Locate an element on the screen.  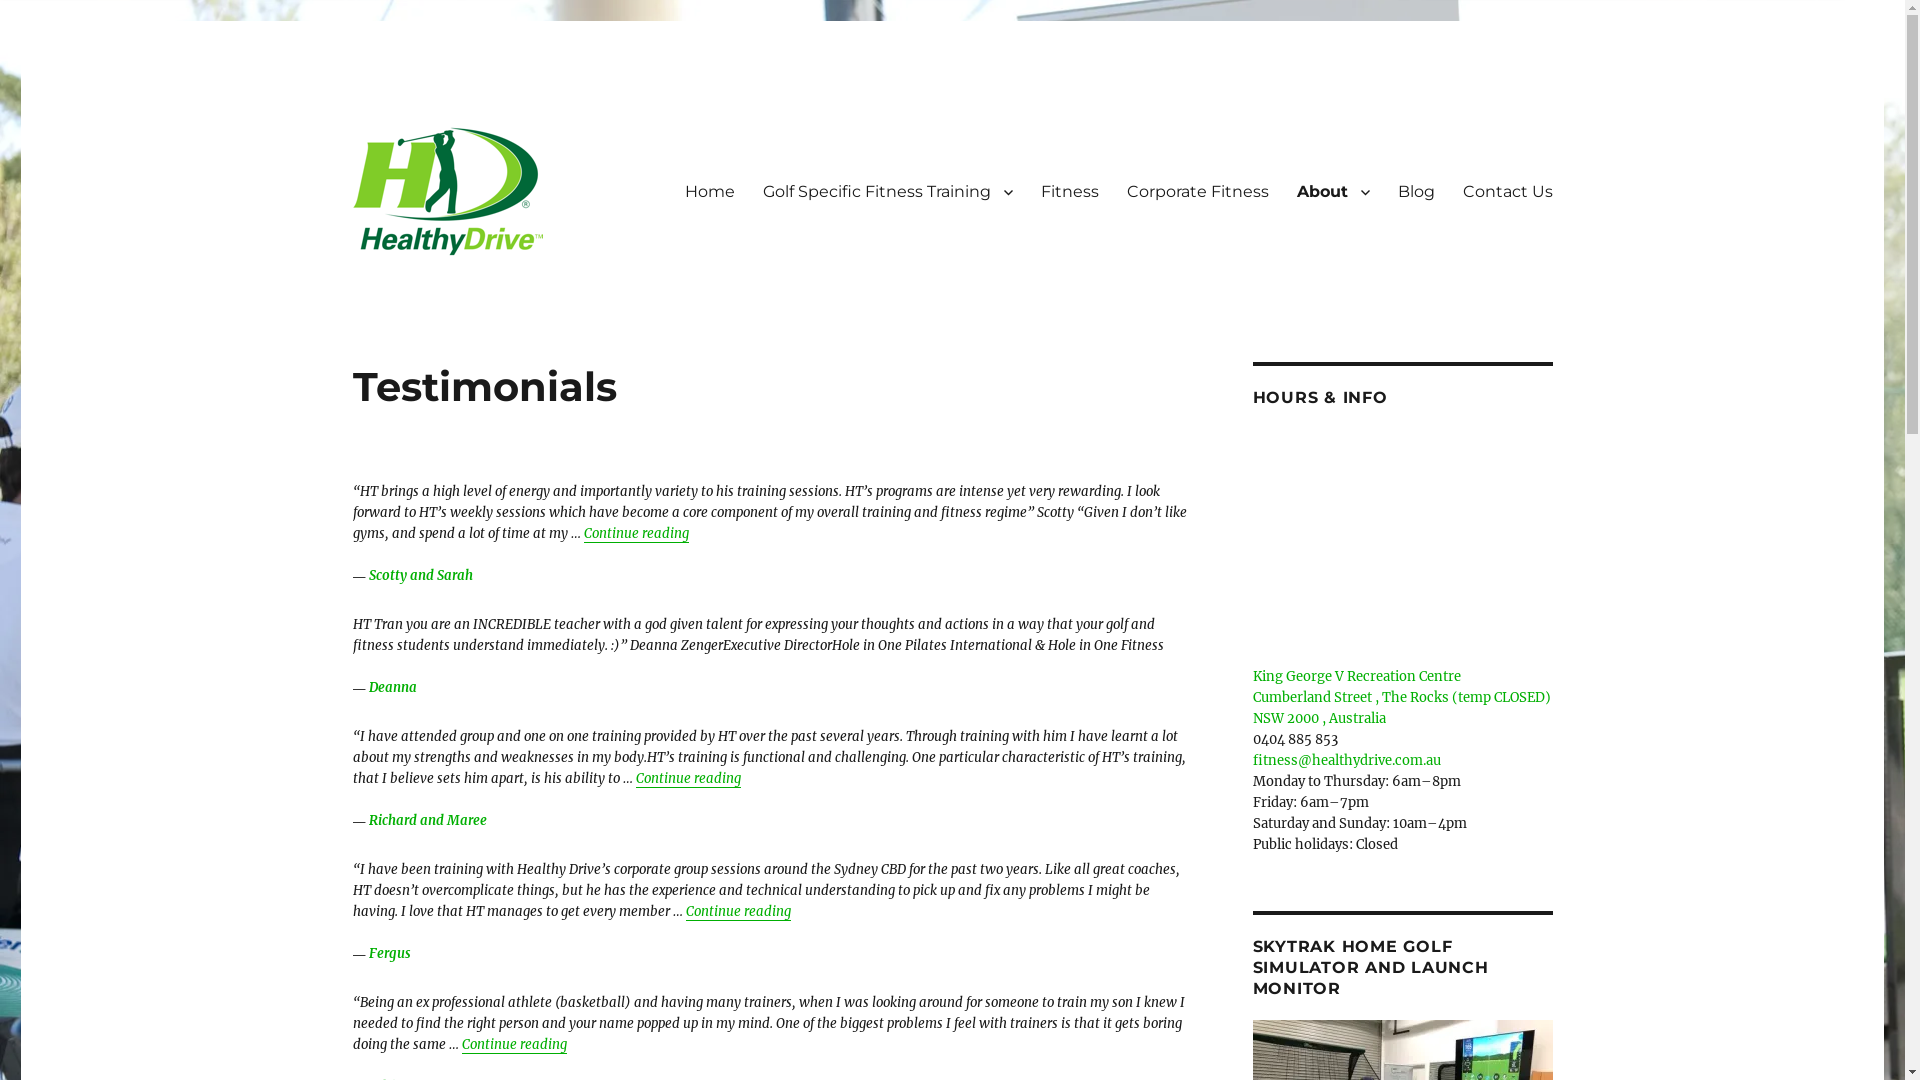
Contact Us is located at coordinates (1507, 191).